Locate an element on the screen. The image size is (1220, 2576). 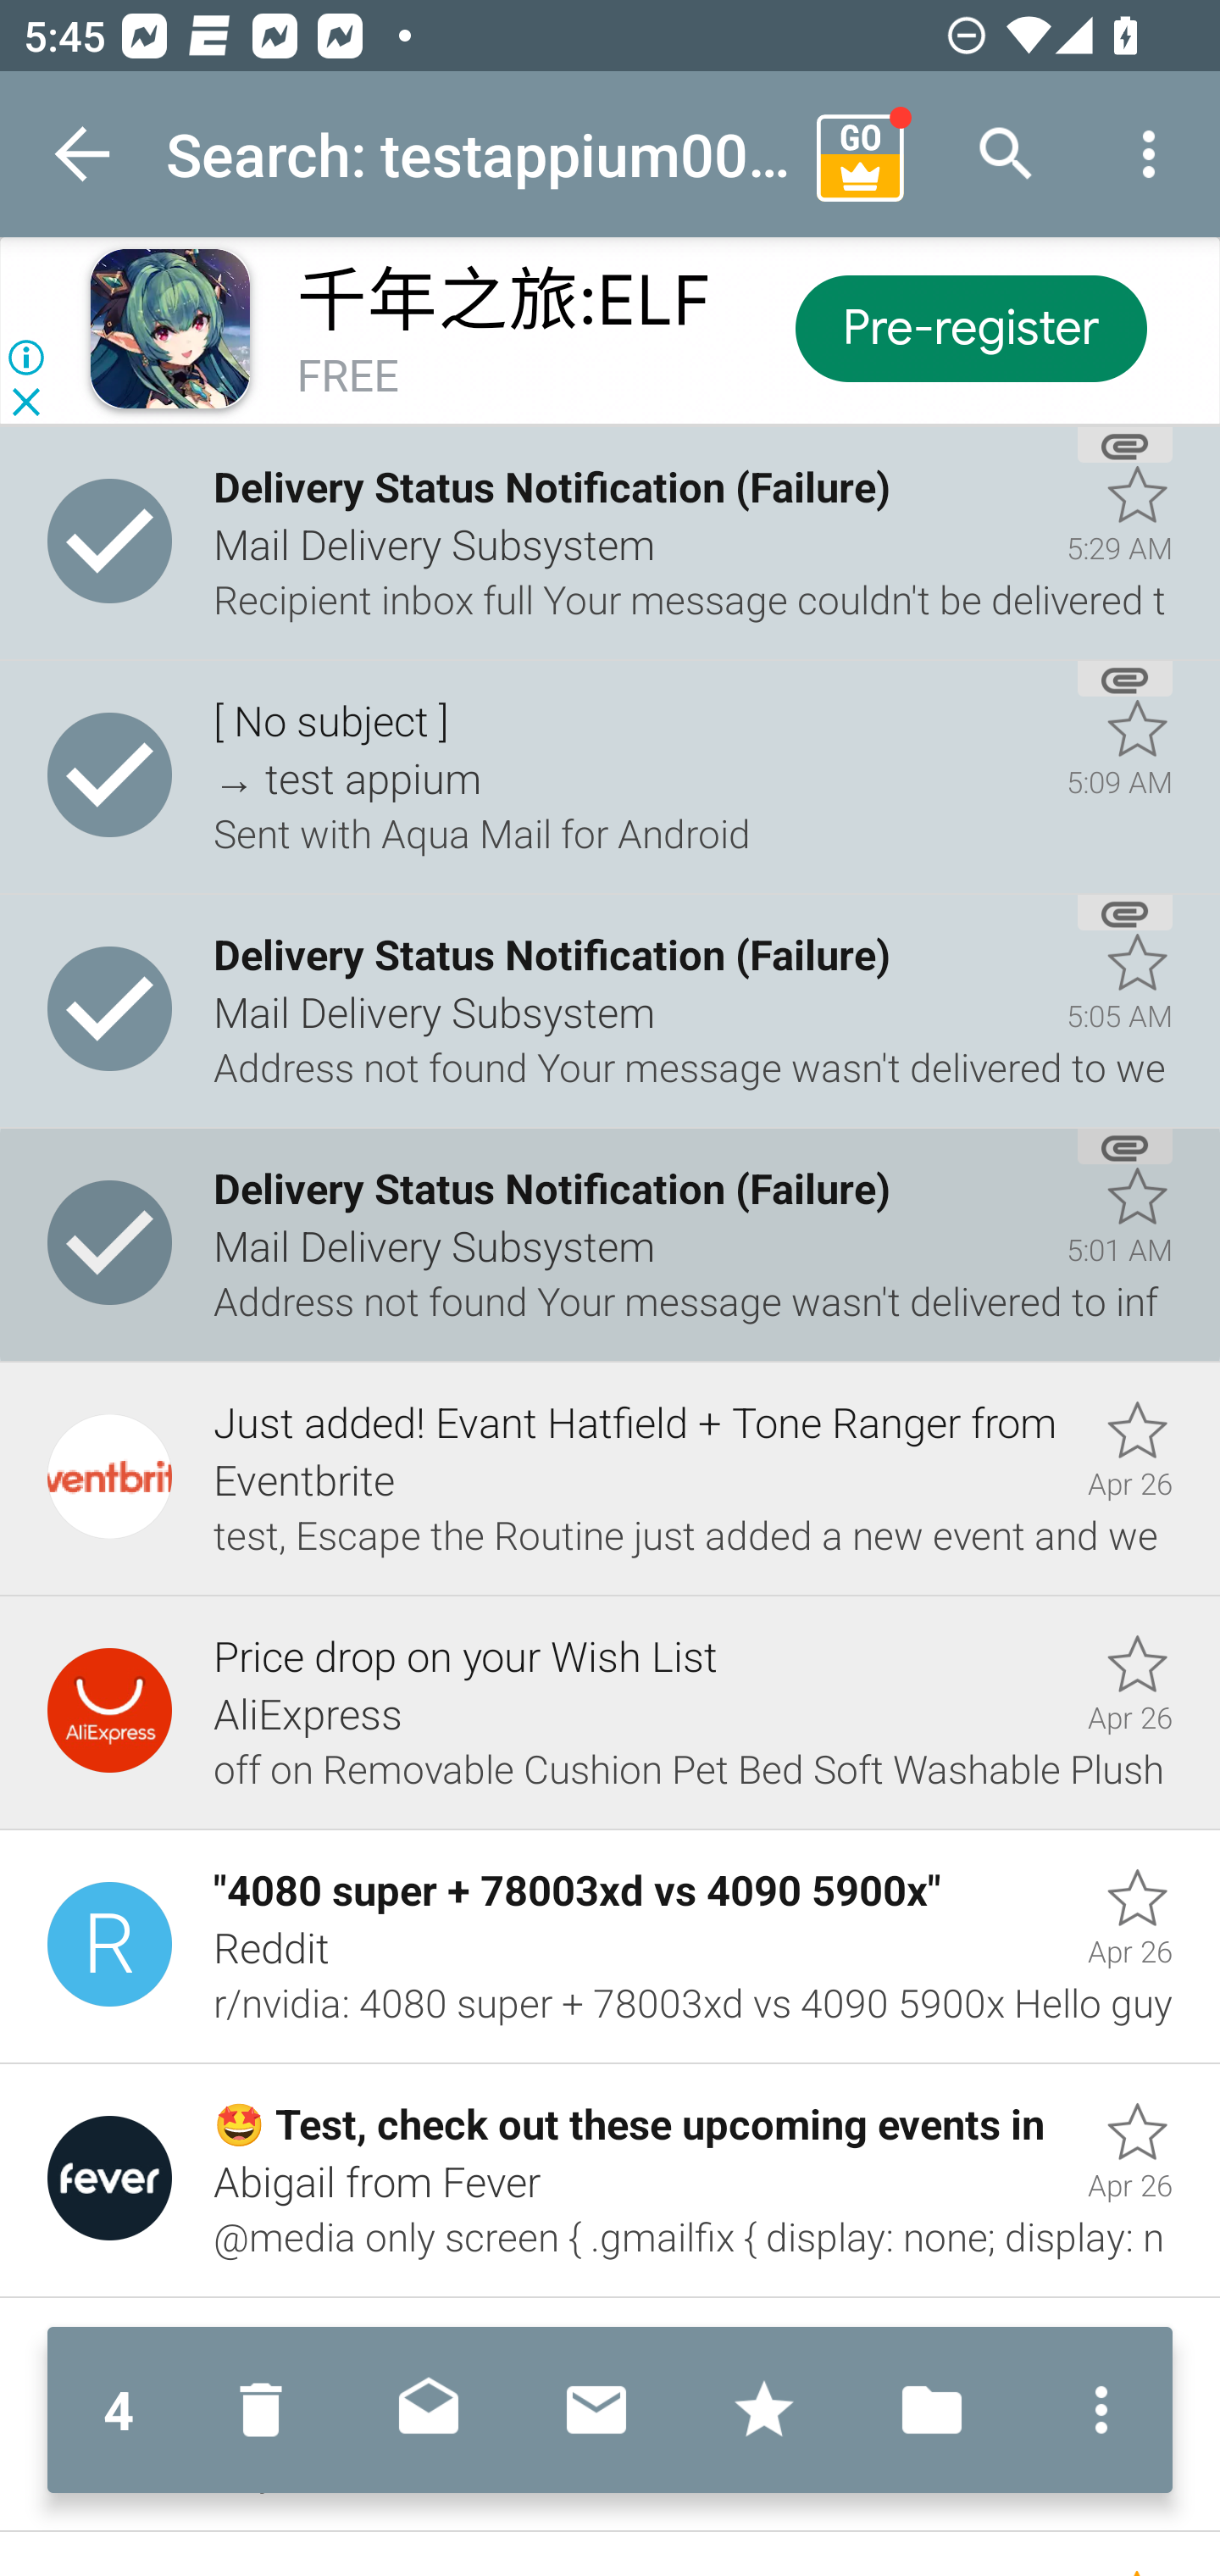
Move to Deleted is located at coordinates (268, 2410).